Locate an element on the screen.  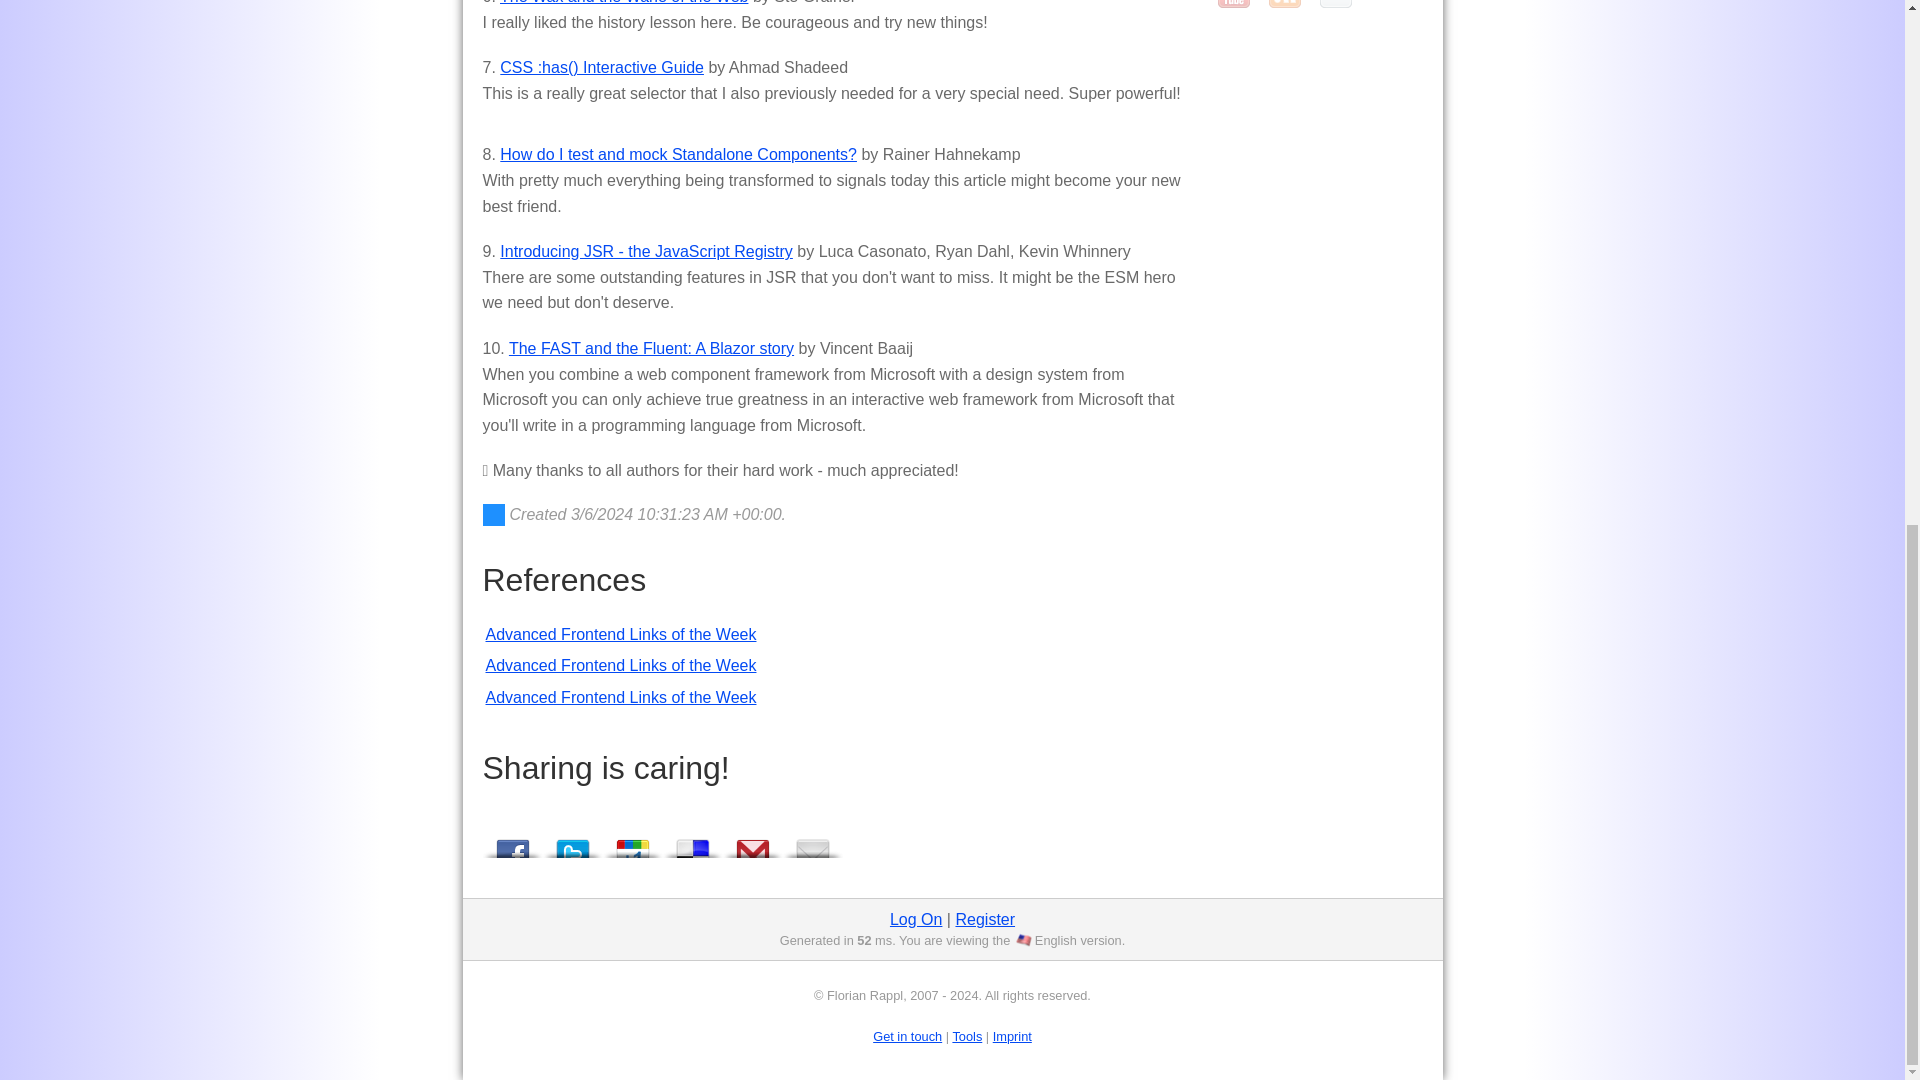
The Wax and the Wane of the Web is located at coordinates (624, 2).